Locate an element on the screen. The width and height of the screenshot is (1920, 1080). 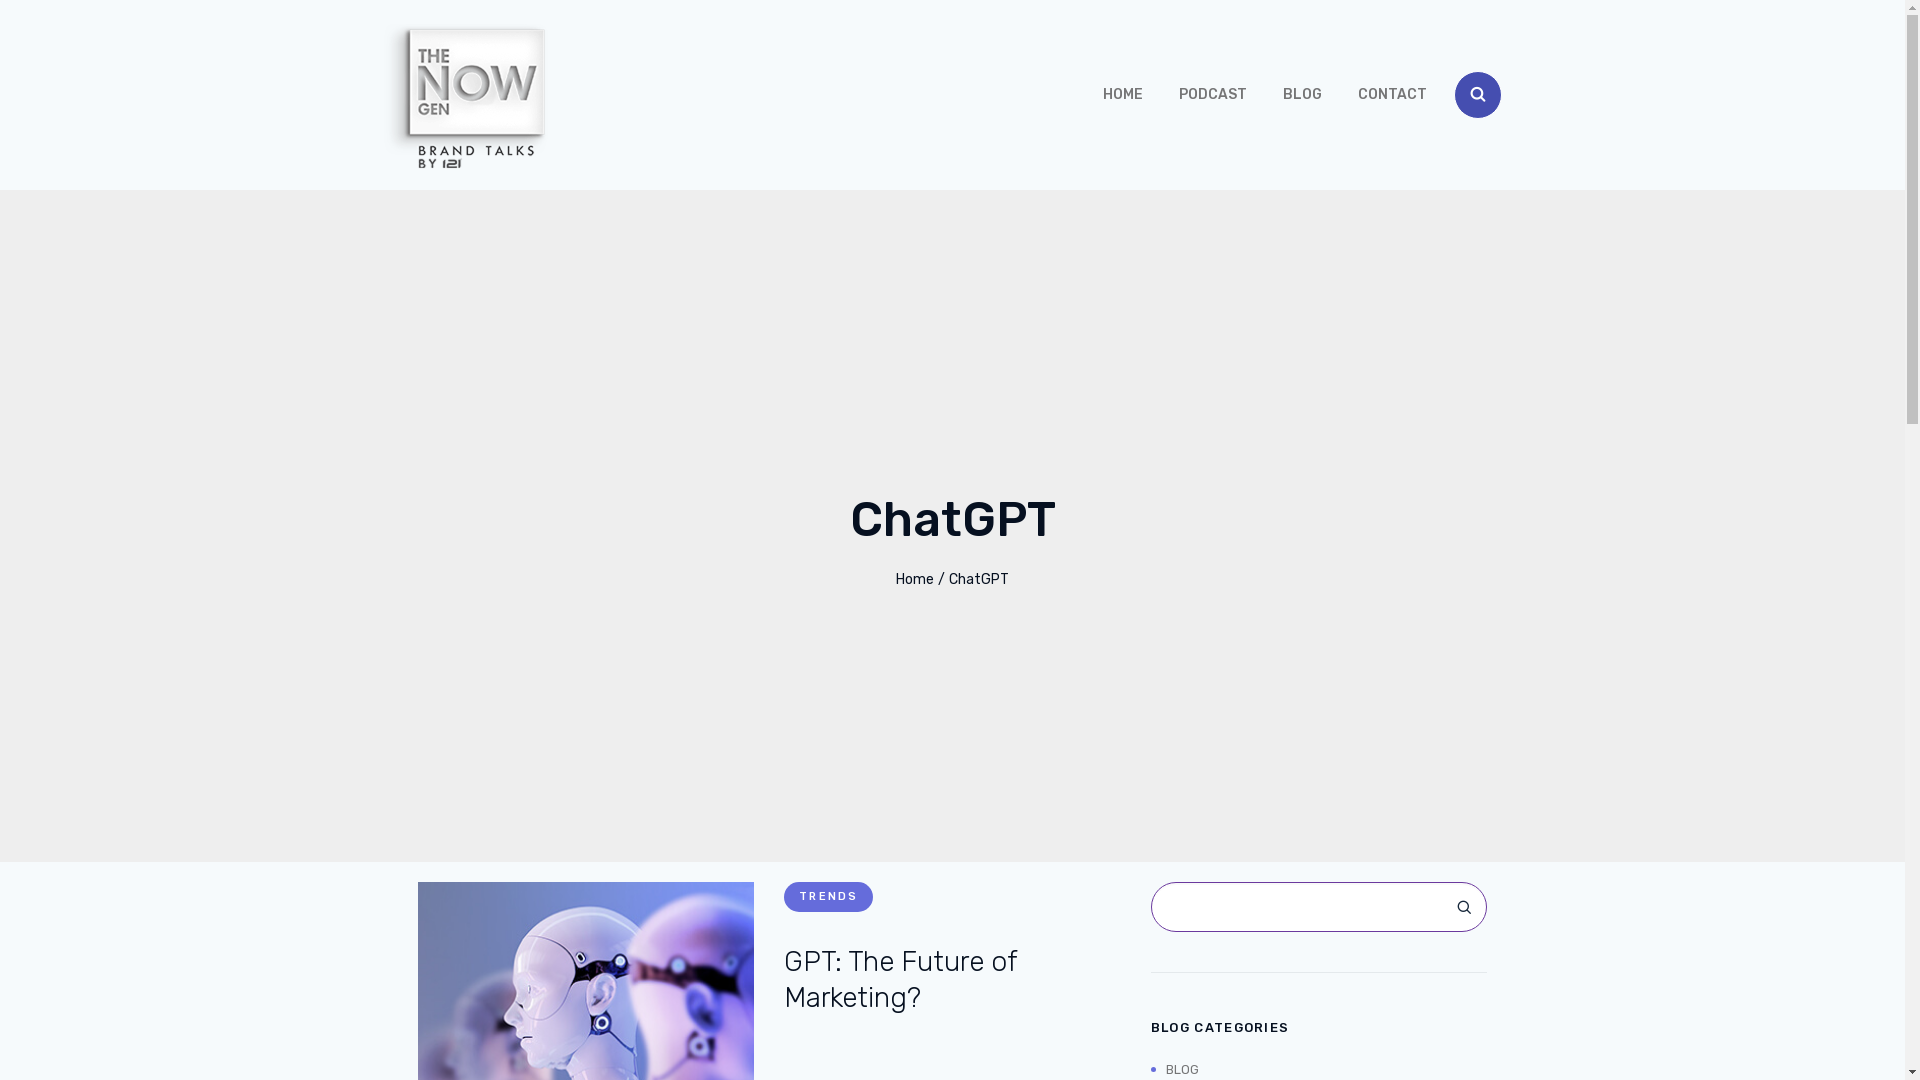
PODCAST is located at coordinates (1213, 95).